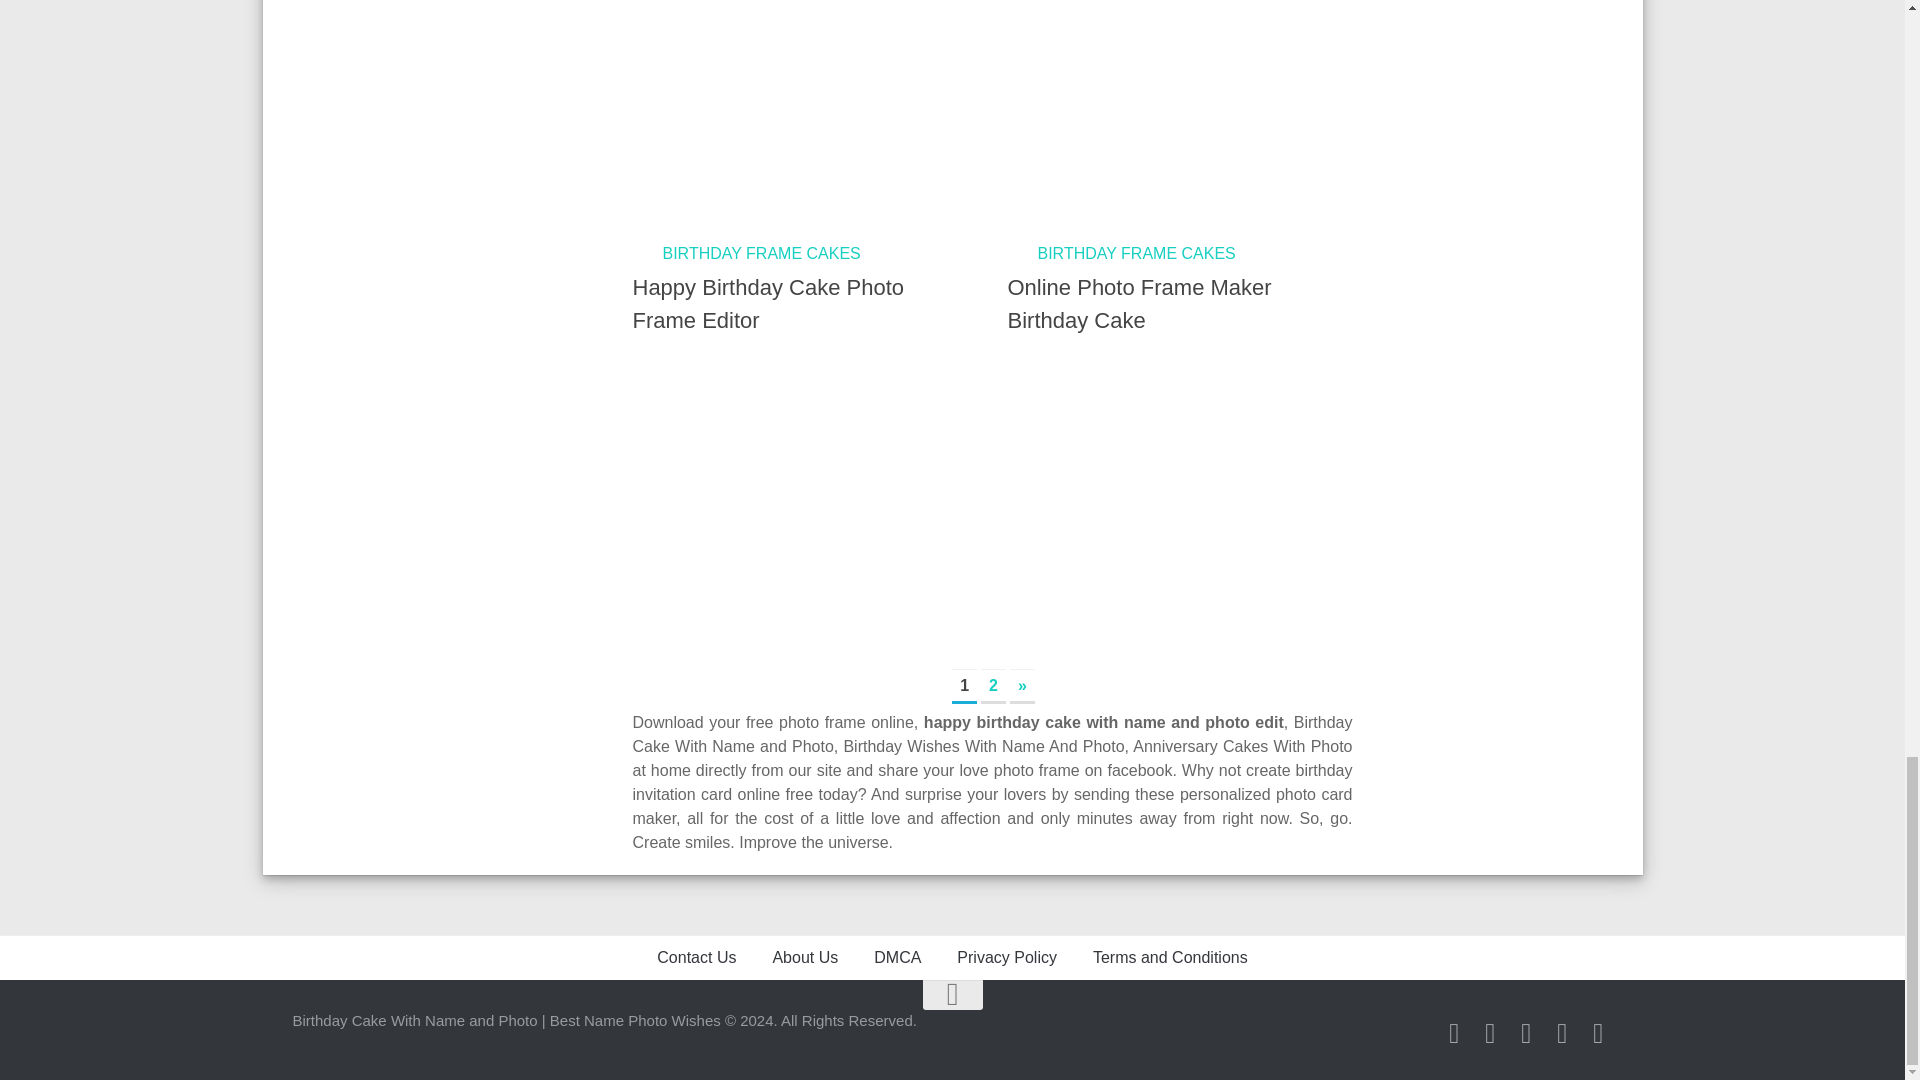 Image resolution: width=1920 pixels, height=1080 pixels. What do you see at coordinates (1137, 254) in the screenshot?
I see `BIRTHDAY FRAME CAKES` at bounding box center [1137, 254].